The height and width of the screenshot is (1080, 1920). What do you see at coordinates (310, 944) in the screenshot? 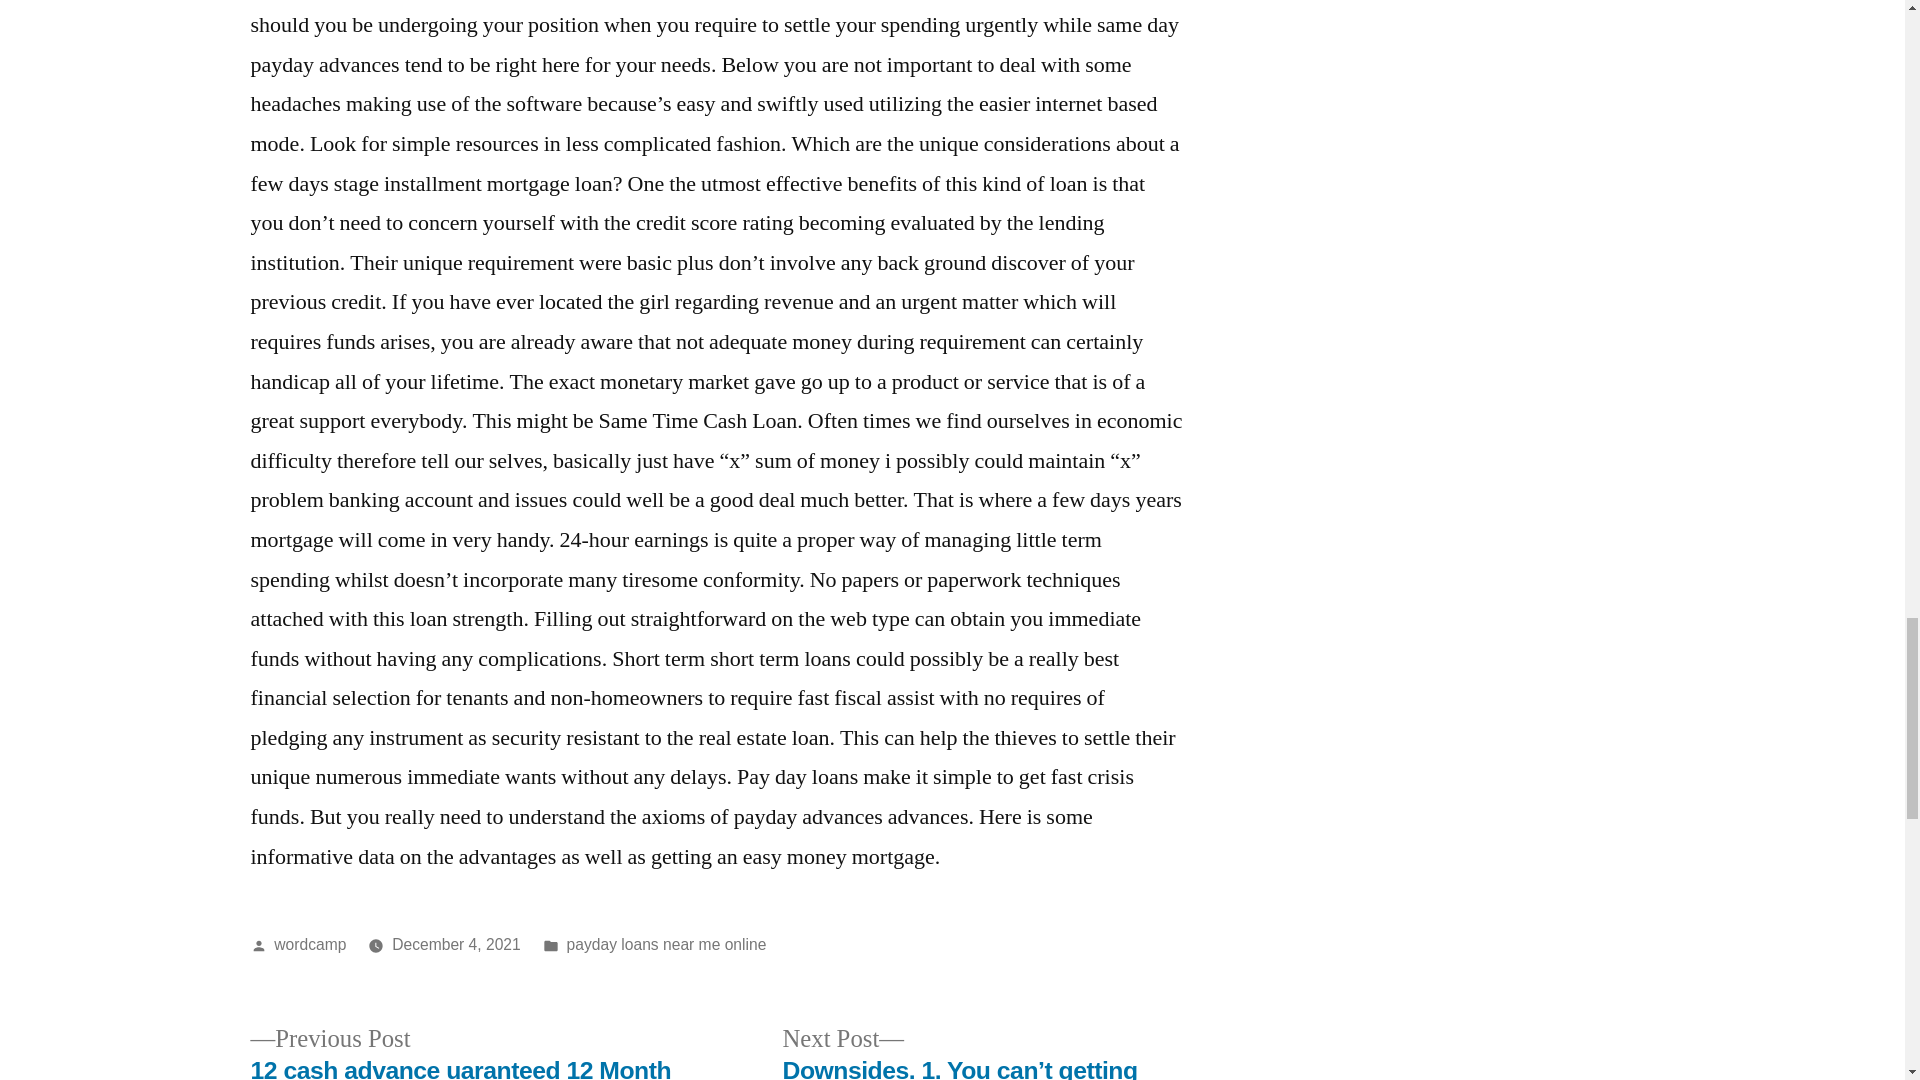
I see `wordcamp` at bounding box center [310, 944].